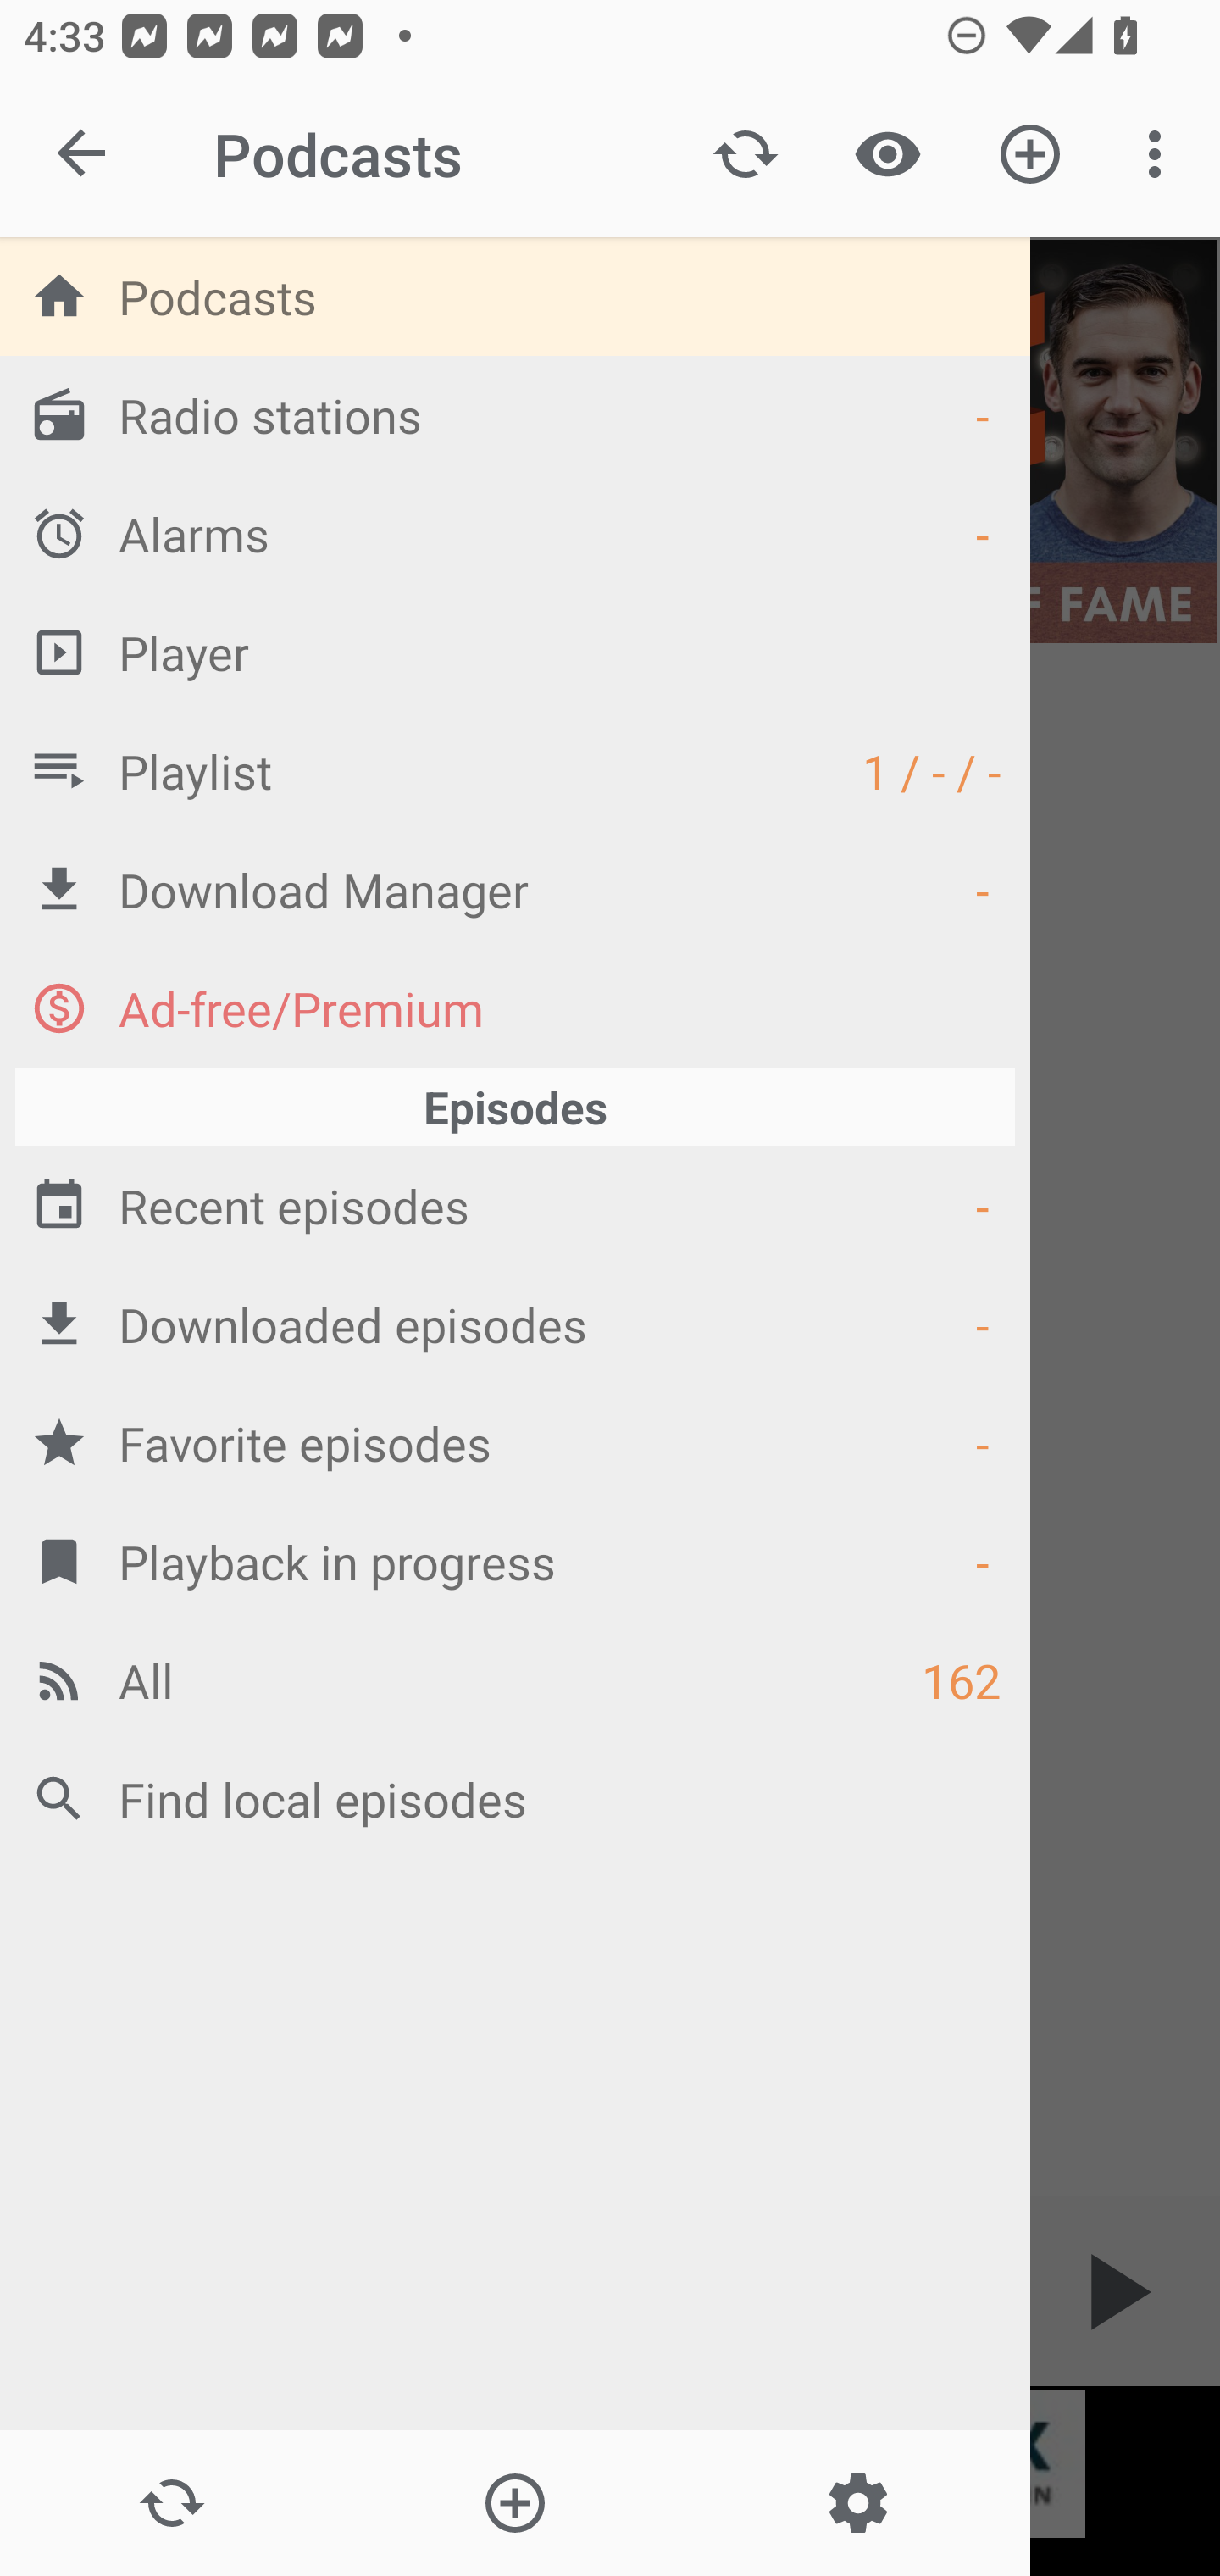 The width and height of the screenshot is (1220, 2576). Describe the element at coordinates (515, 296) in the screenshot. I see `Podcasts` at that location.